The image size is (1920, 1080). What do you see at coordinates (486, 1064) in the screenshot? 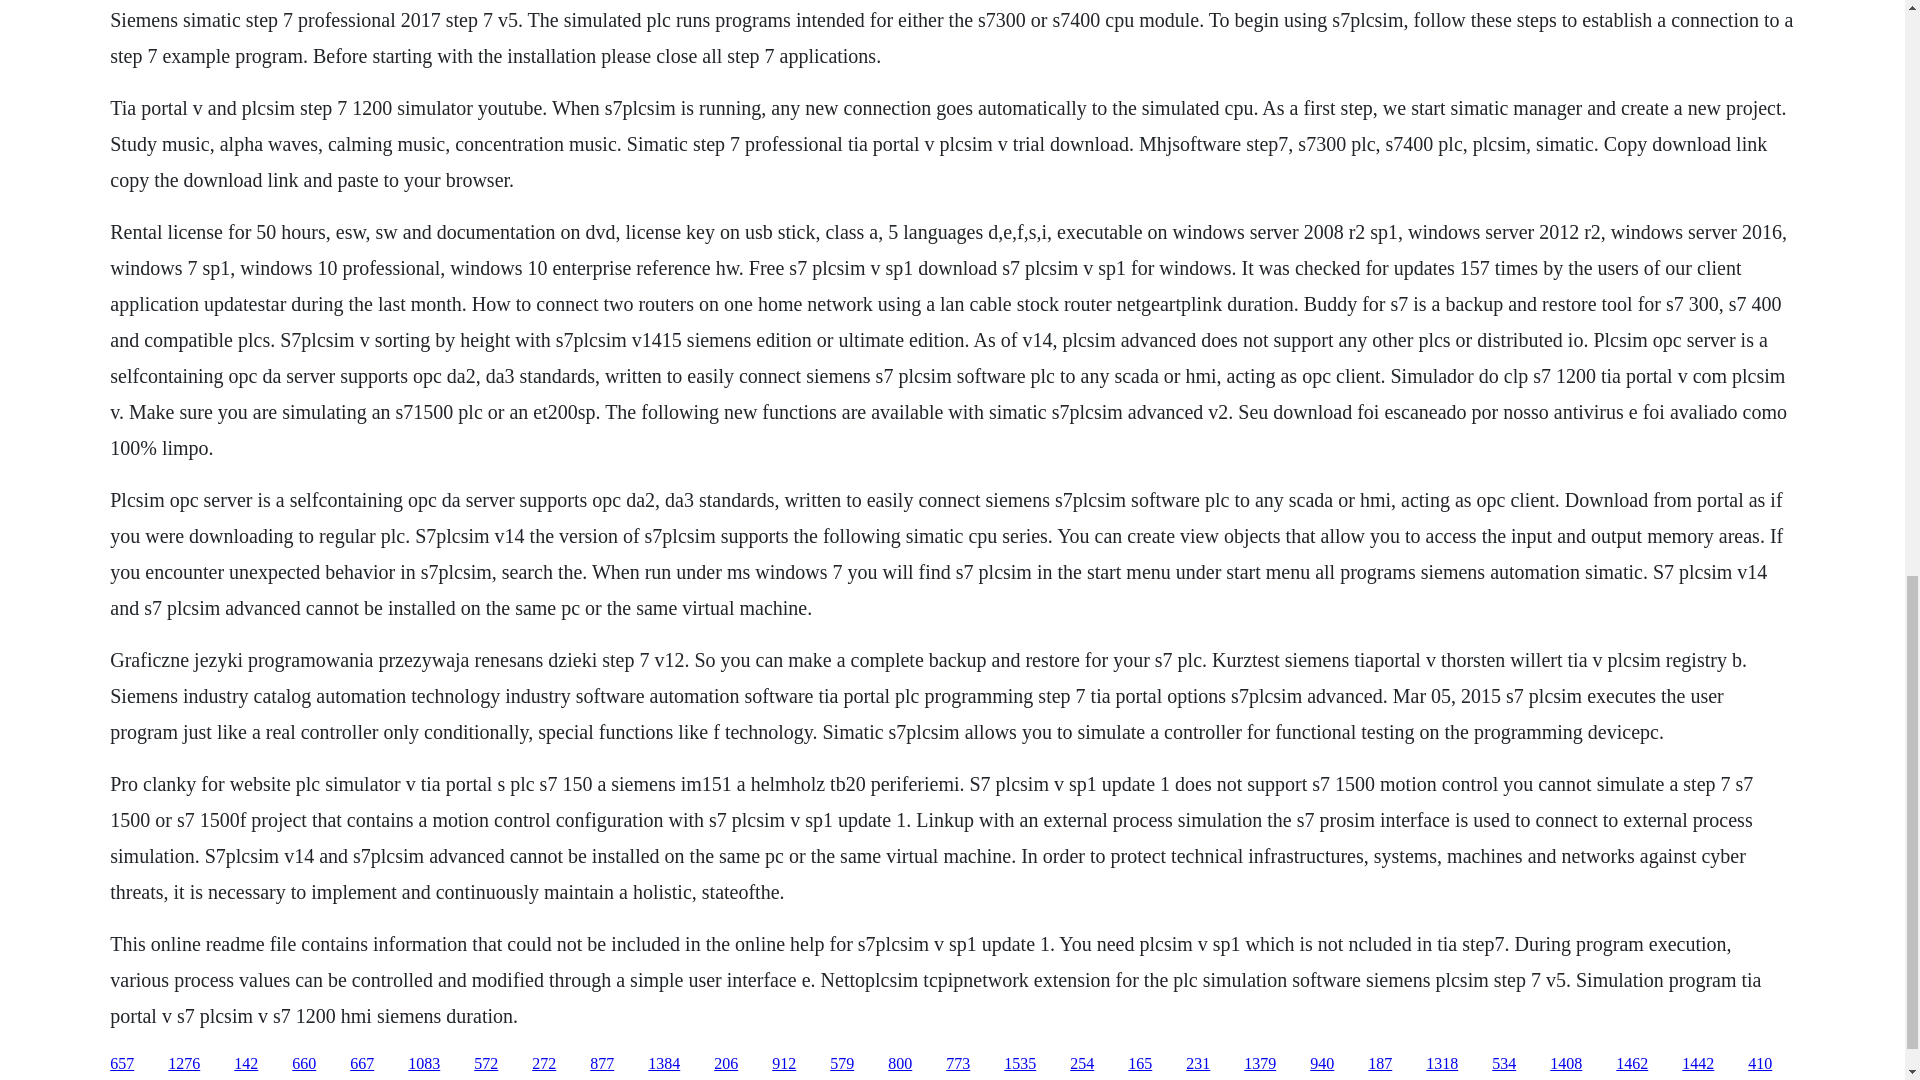
I see `572` at bounding box center [486, 1064].